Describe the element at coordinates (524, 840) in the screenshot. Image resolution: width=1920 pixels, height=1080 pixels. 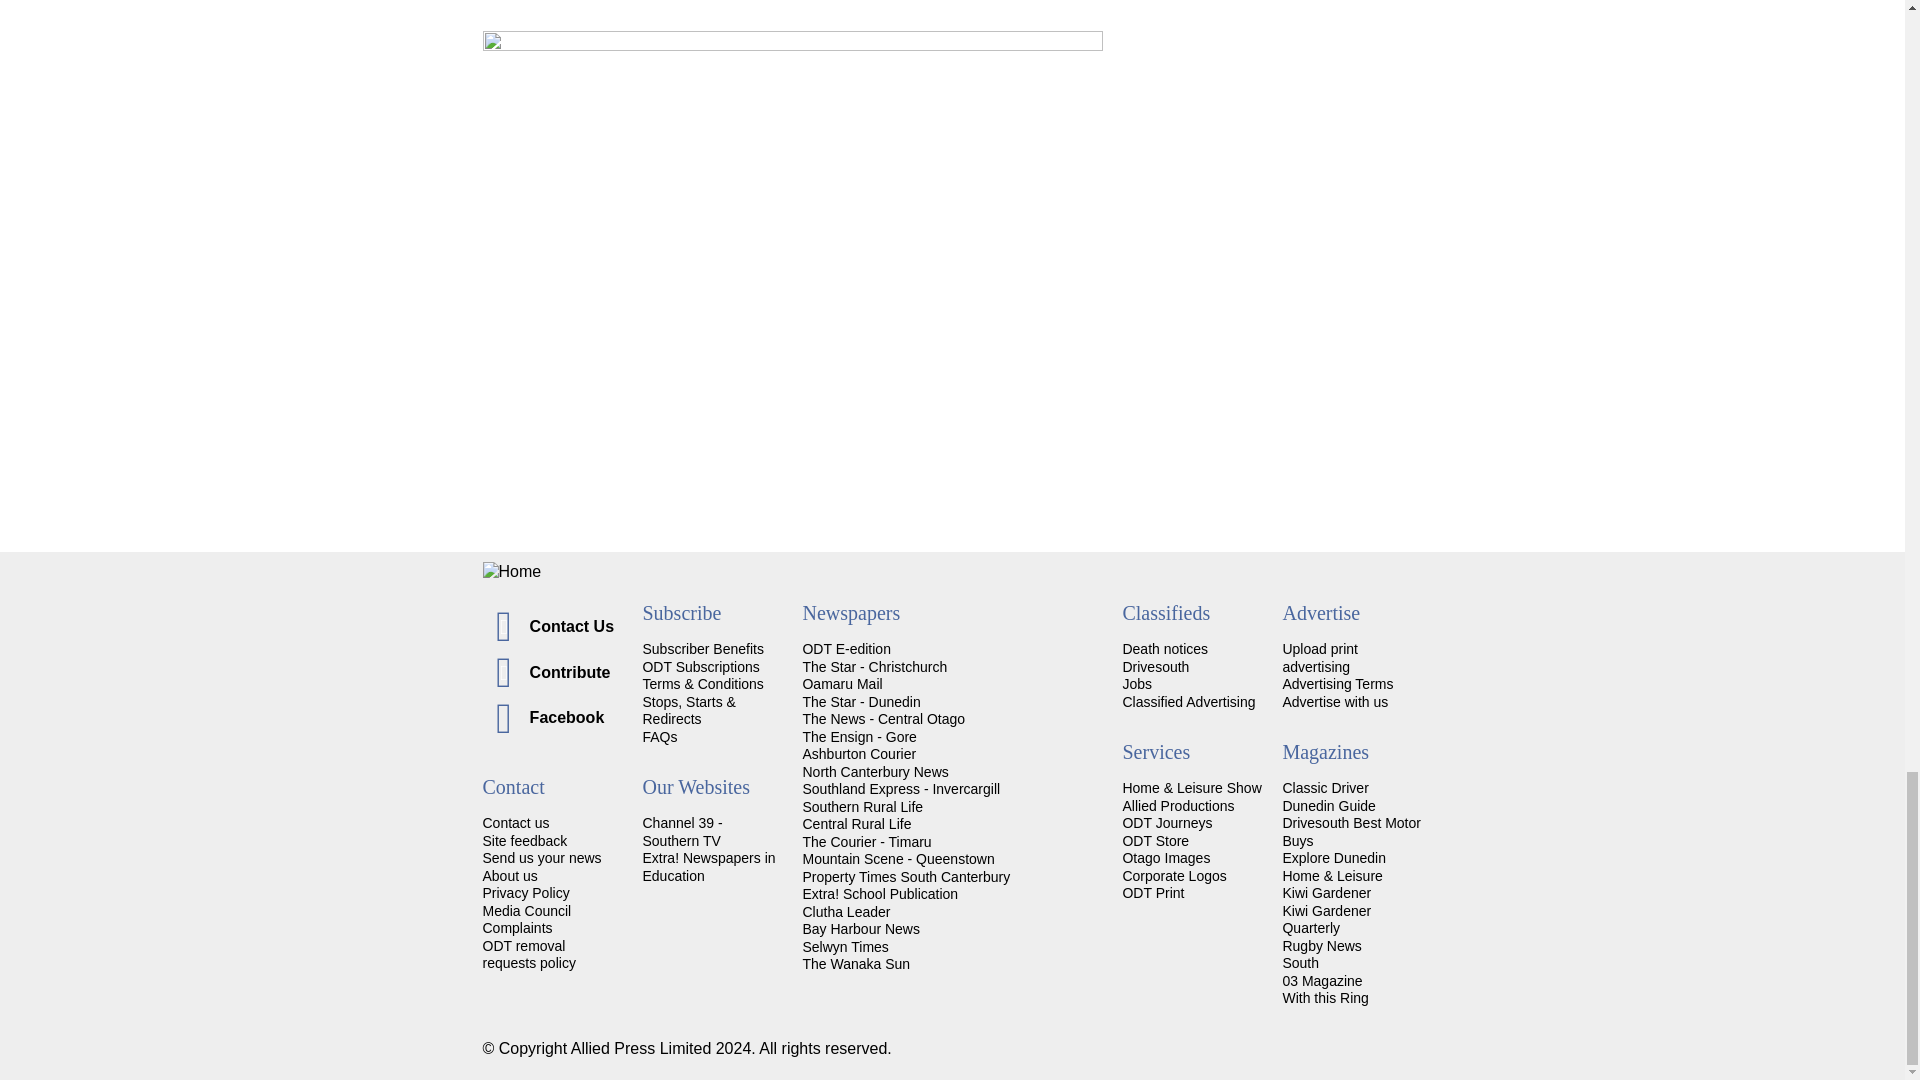
I see `Let us know what you think` at that location.